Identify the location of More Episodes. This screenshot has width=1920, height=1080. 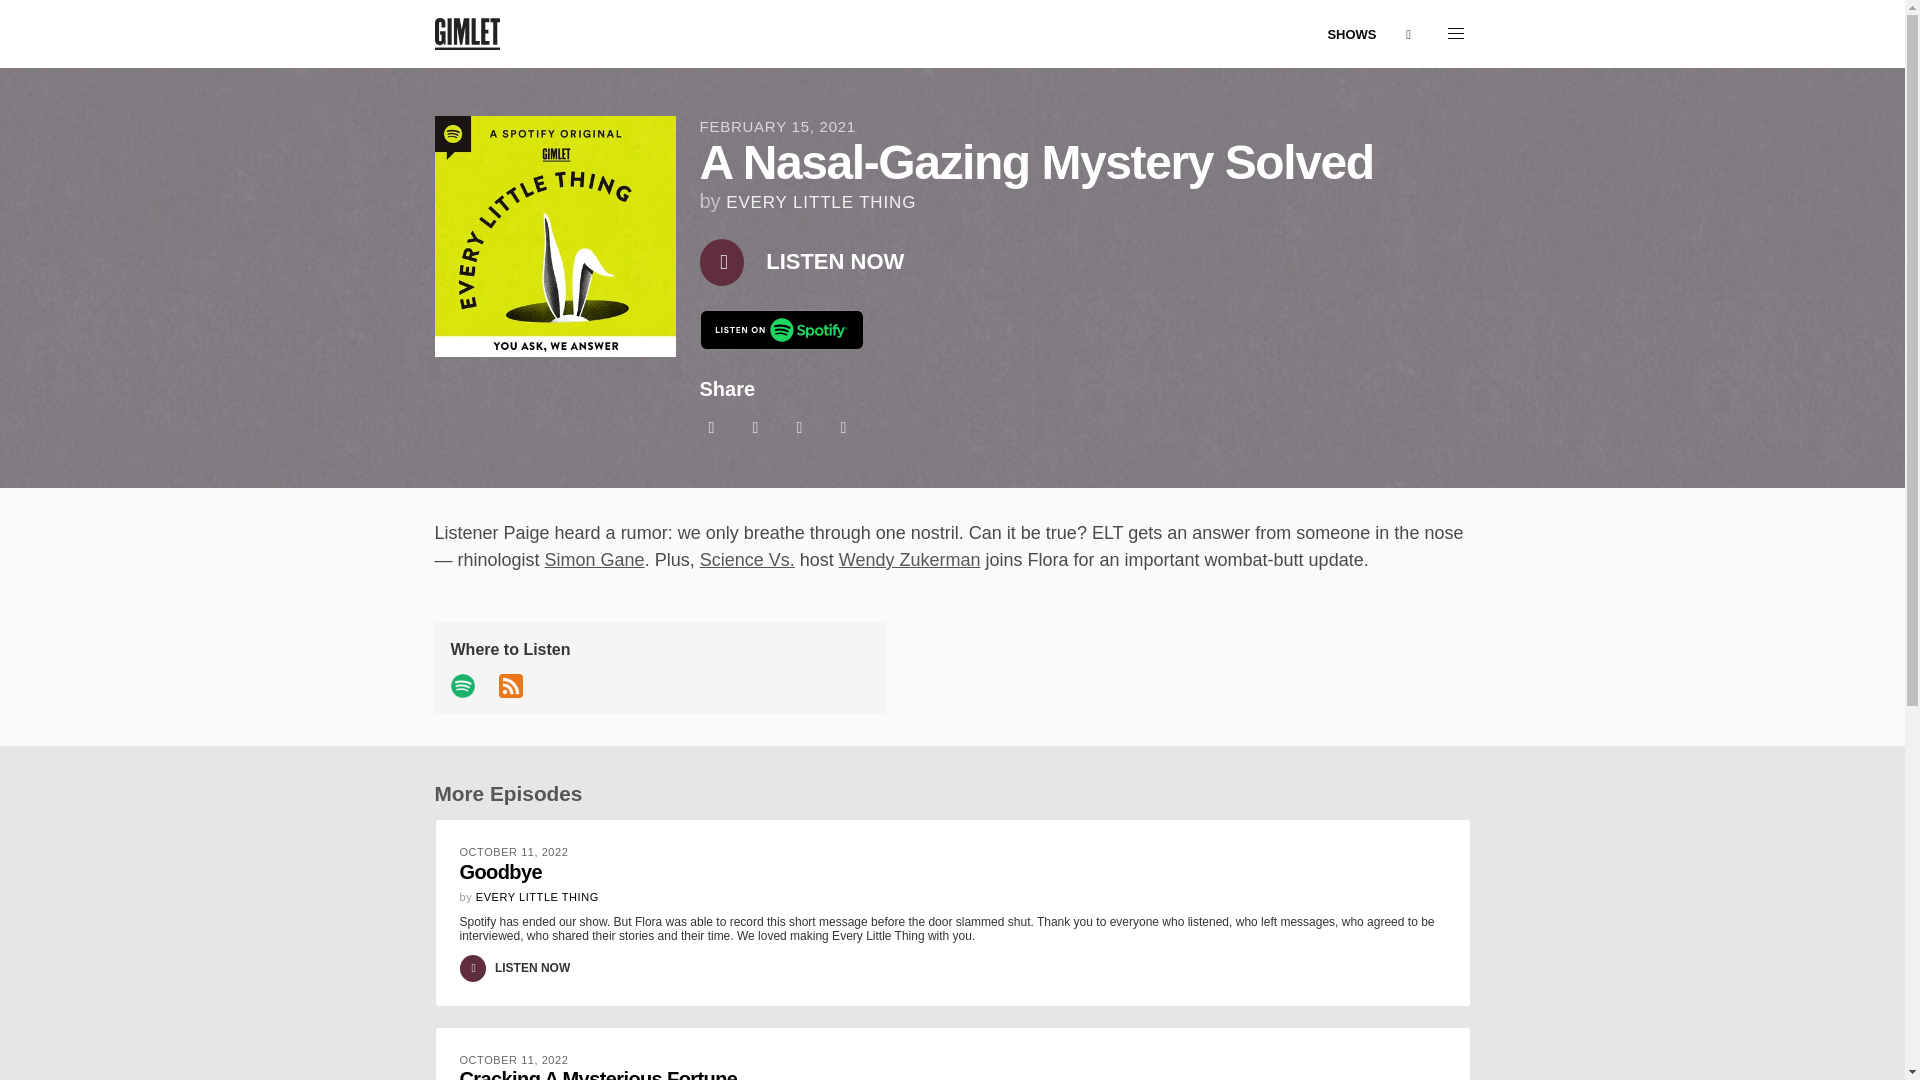
(507, 792).